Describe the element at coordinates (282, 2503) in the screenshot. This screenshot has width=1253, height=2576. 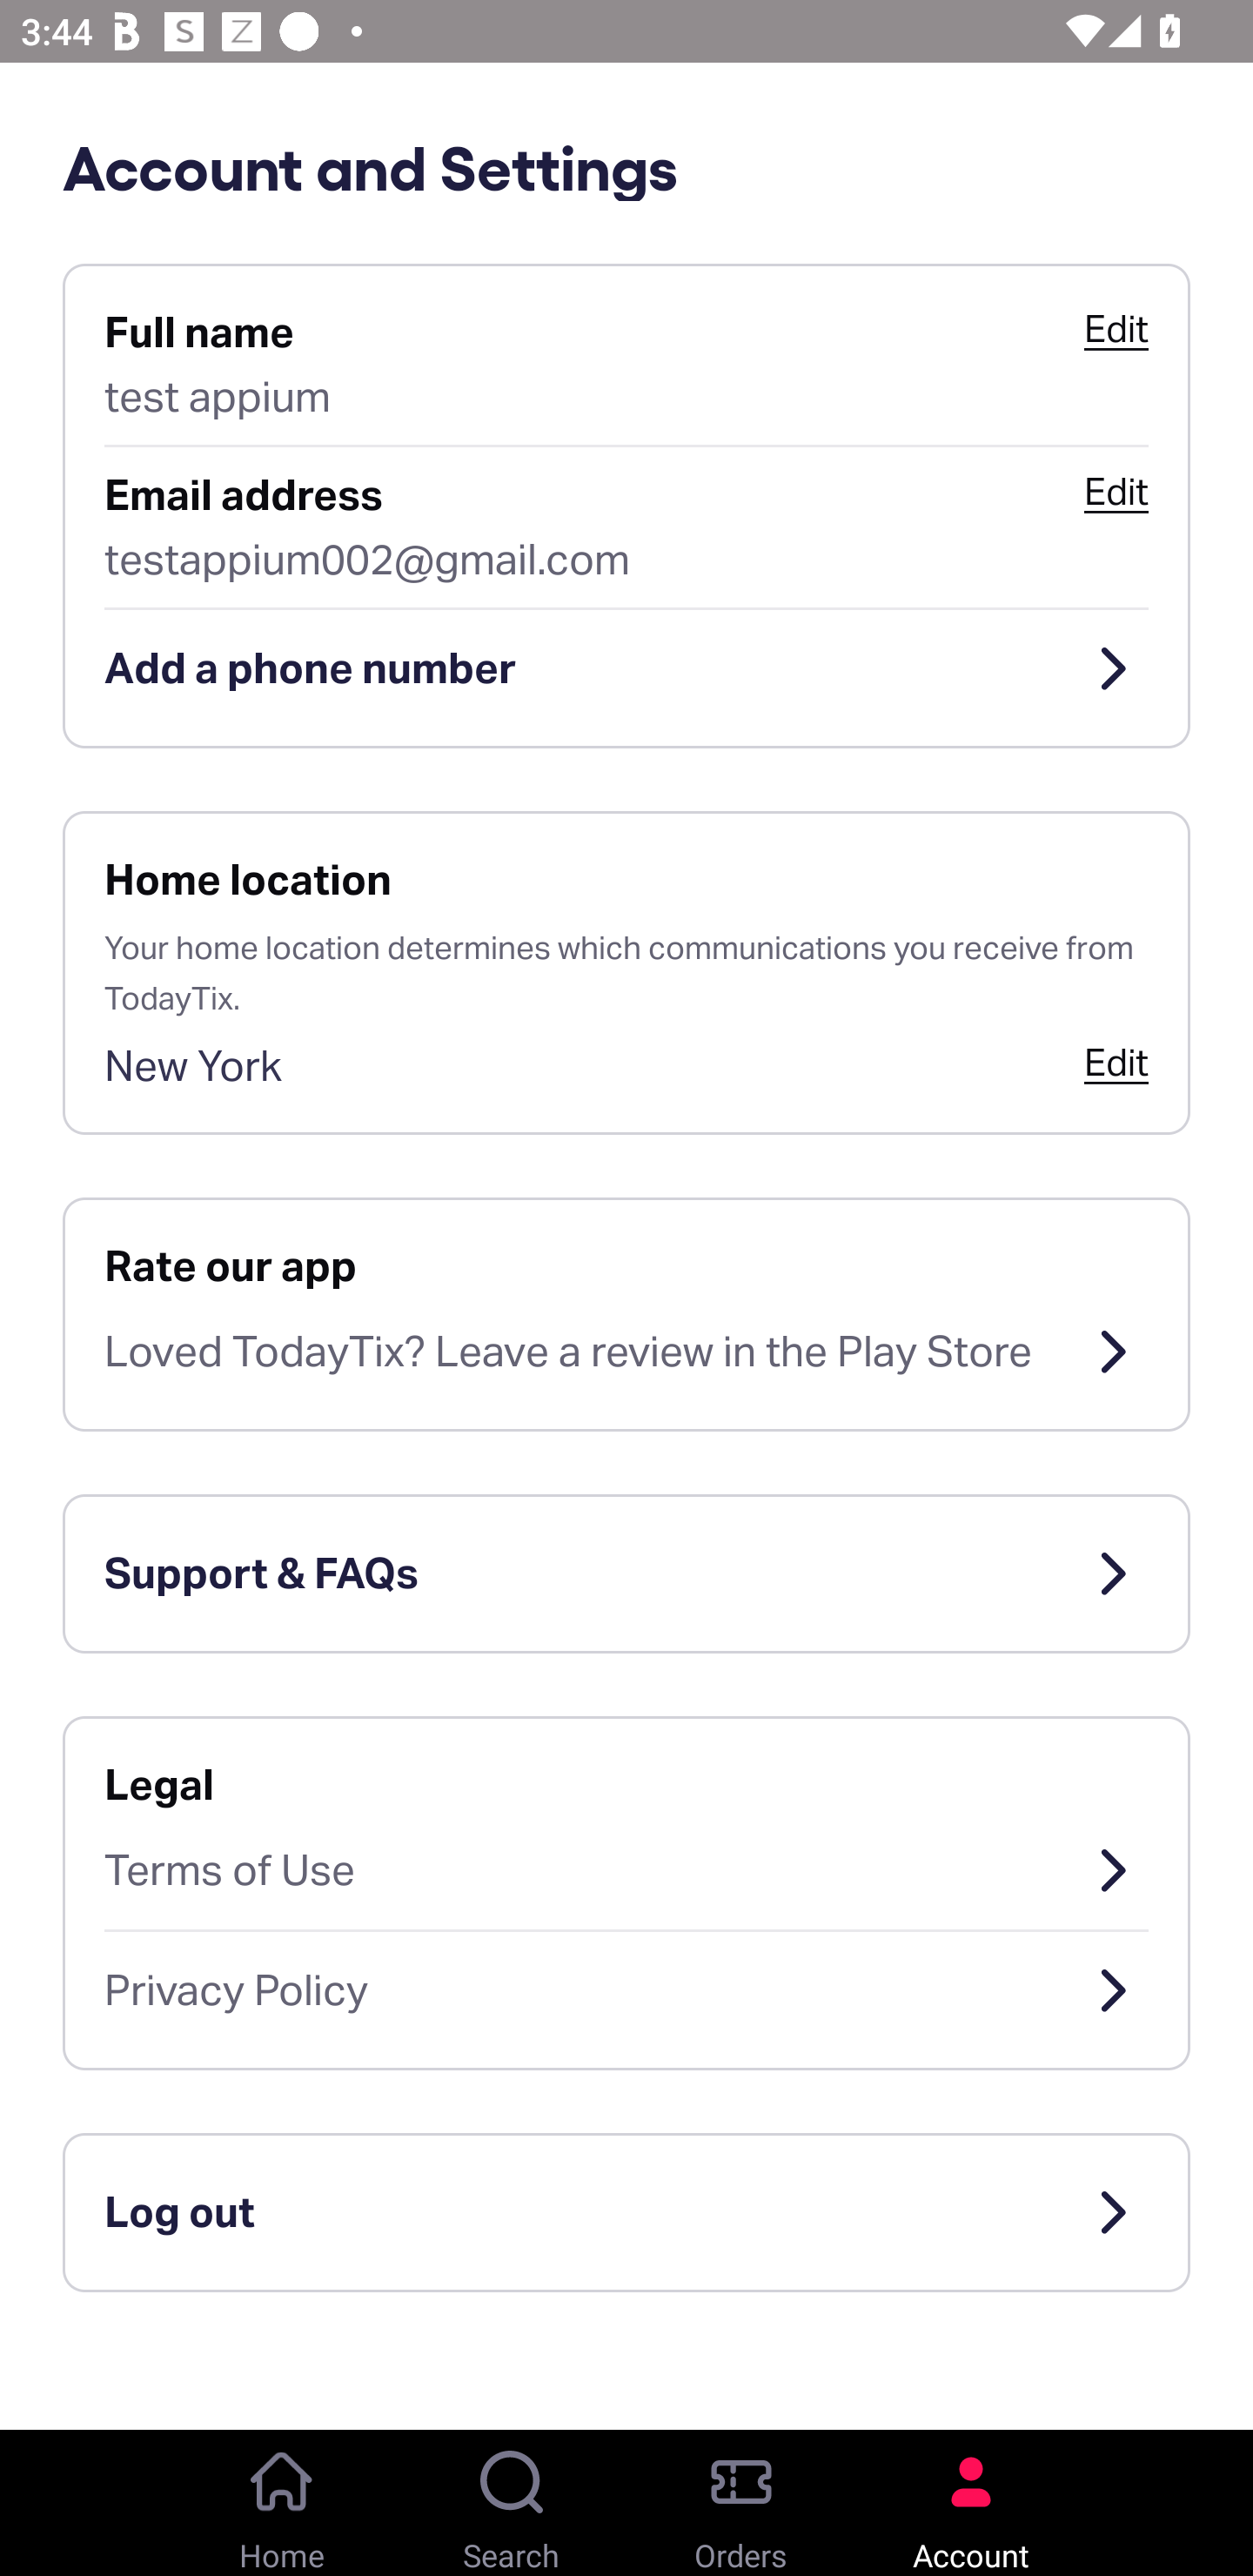
I see `Home` at that location.